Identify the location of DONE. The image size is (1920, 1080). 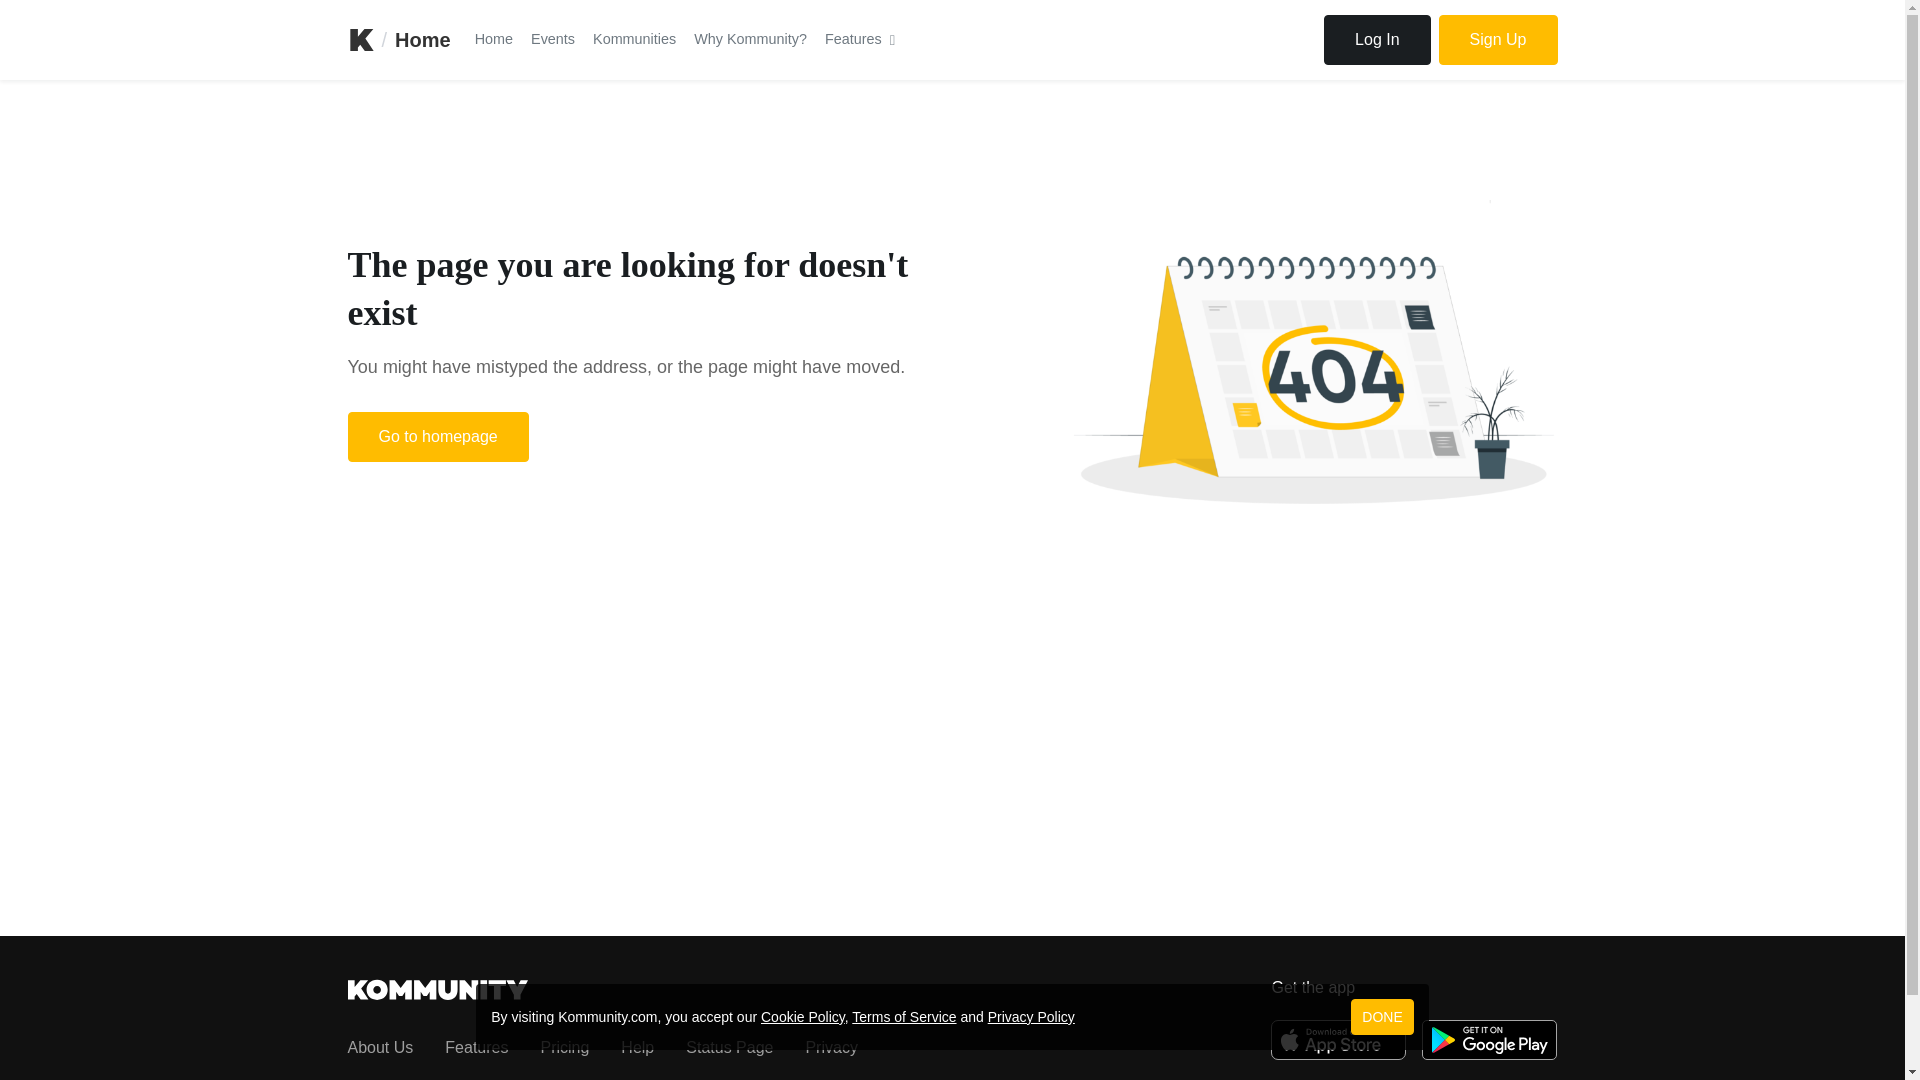
(1382, 1016).